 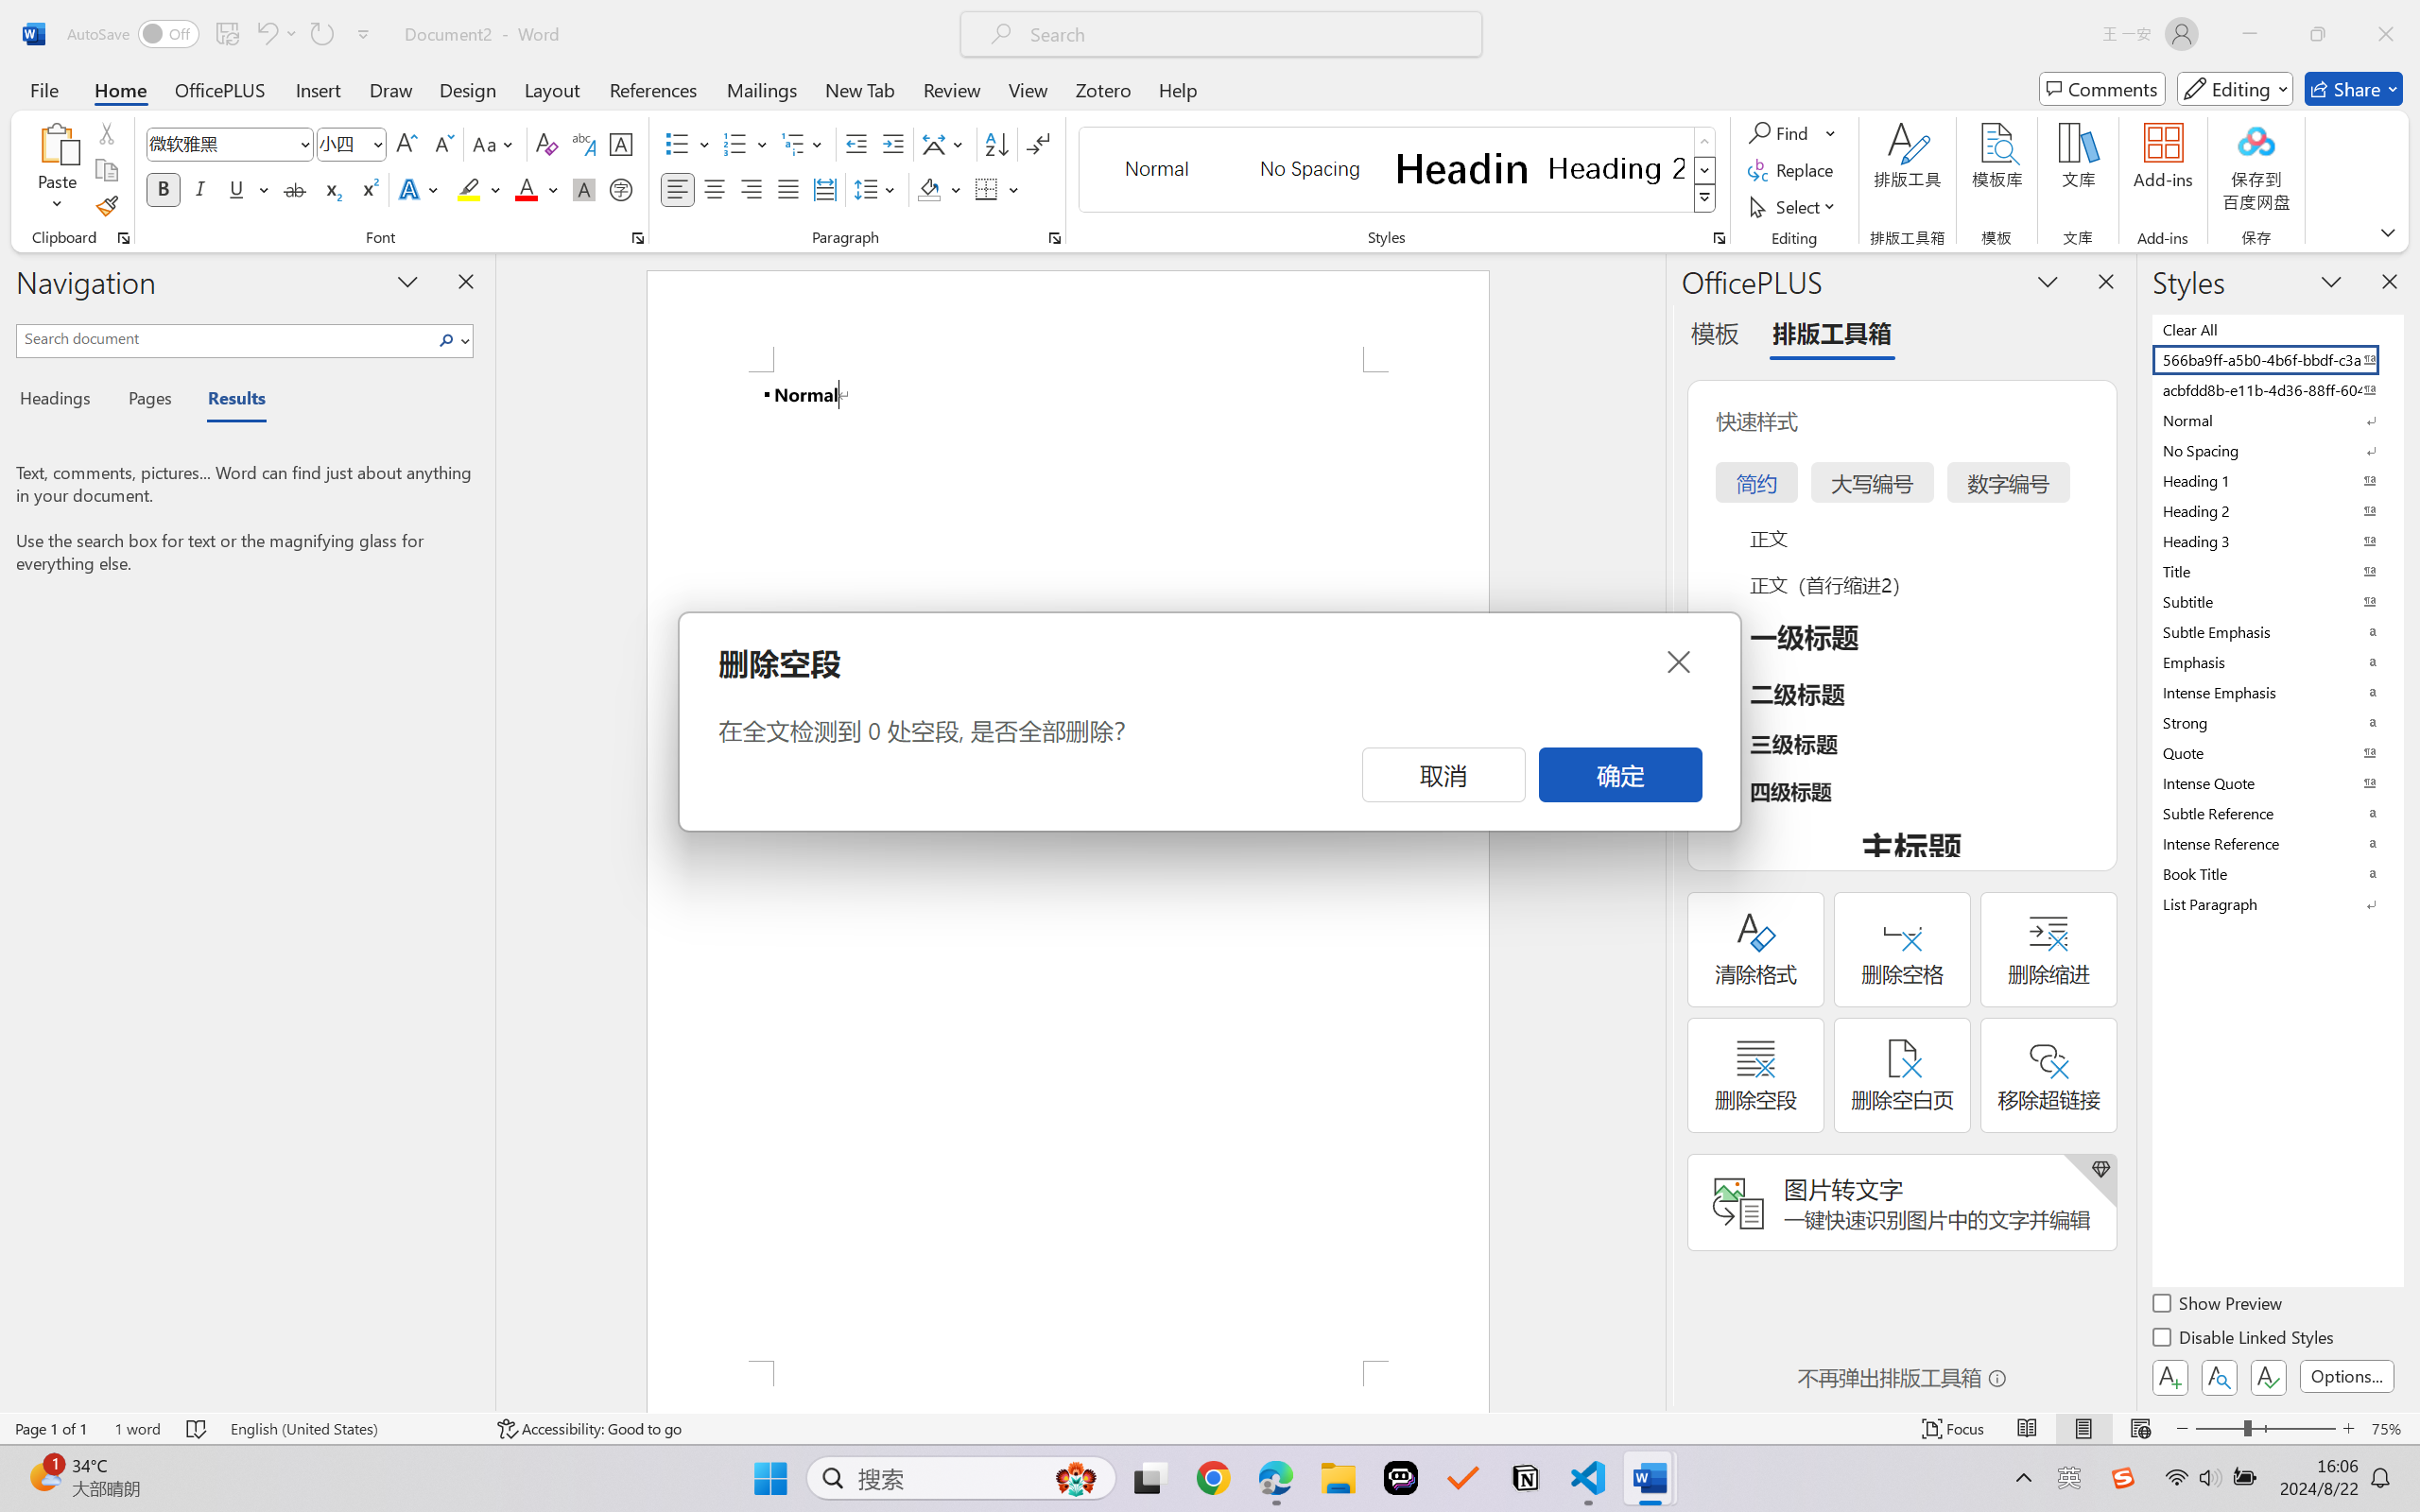 What do you see at coordinates (940, 189) in the screenshot?
I see `Shading` at bounding box center [940, 189].